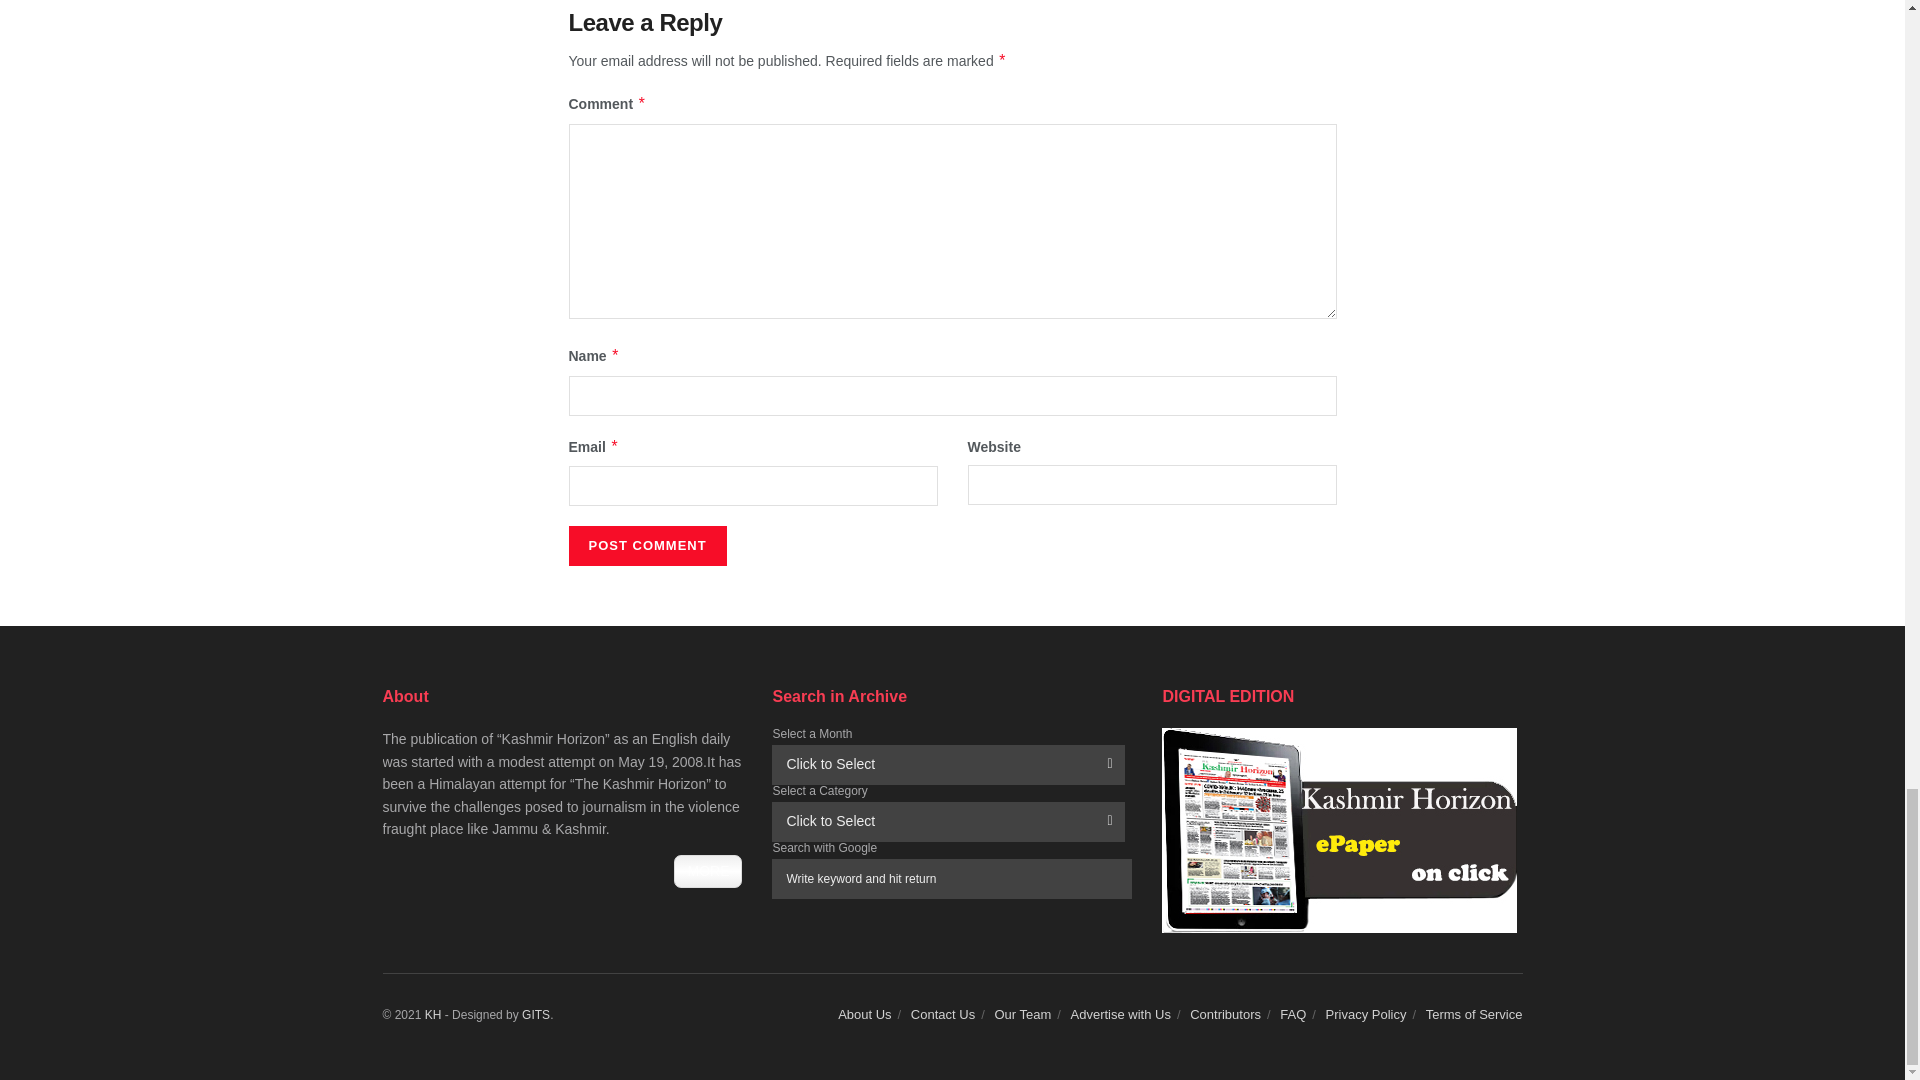  What do you see at coordinates (536, 1014) in the screenshot?
I see `Gabfire IT Solutions` at bounding box center [536, 1014].